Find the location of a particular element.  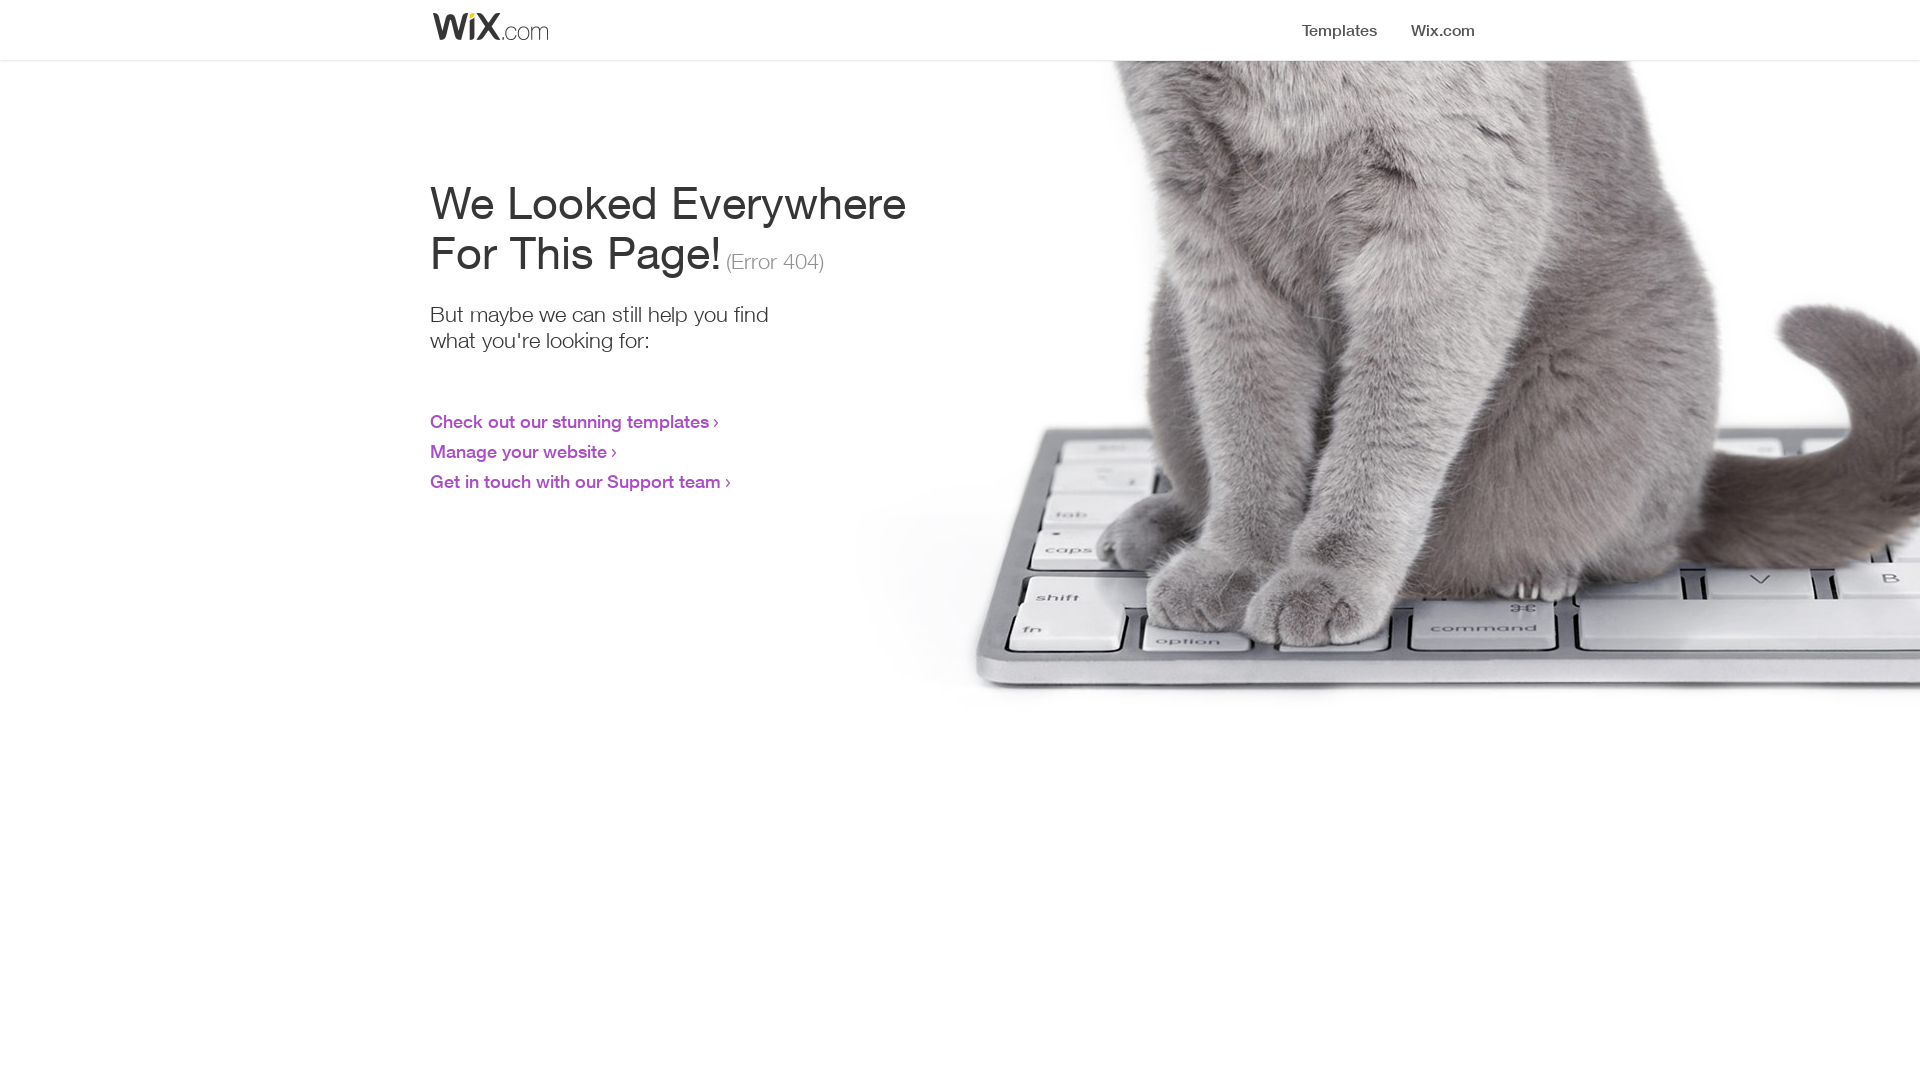

Get in touch with our Support team is located at coordinates (576, 481).